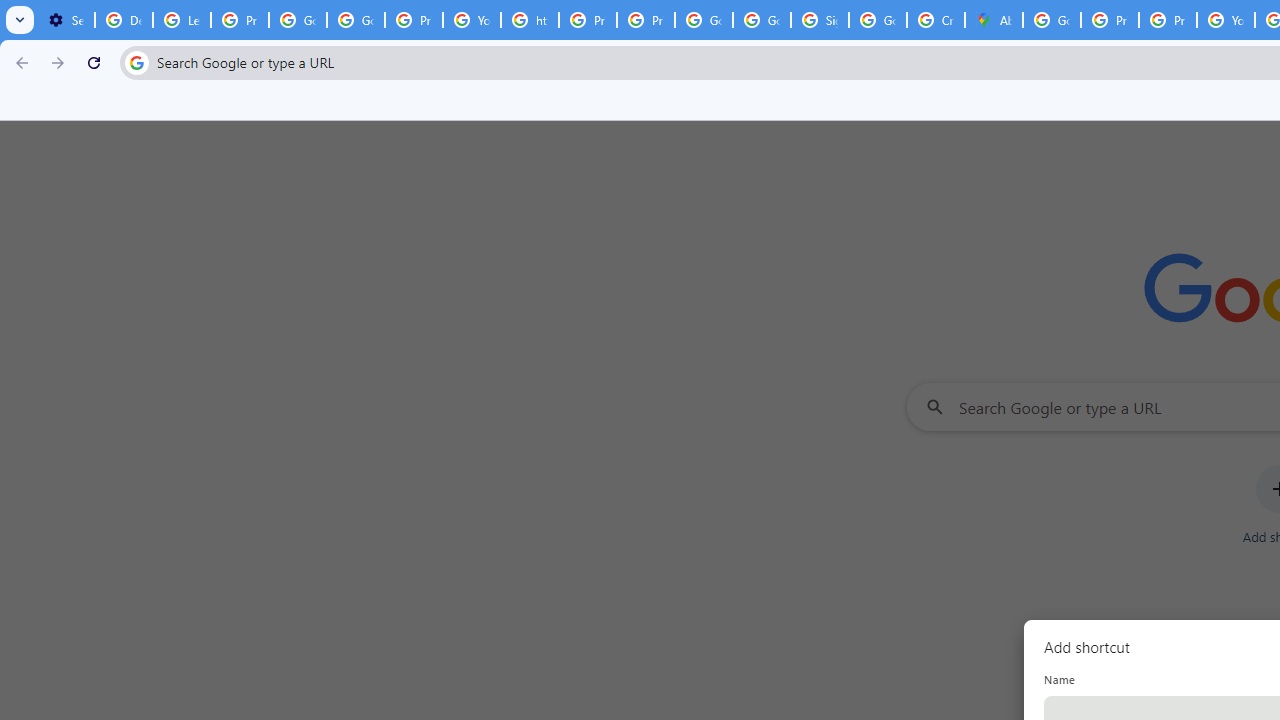 The width and height of the screenshot is (1280, 720). What do you see at coordinates (820, 20) in the screenshot?
I see `Sign in - Google Accounts` at bounding box center [820, 20].